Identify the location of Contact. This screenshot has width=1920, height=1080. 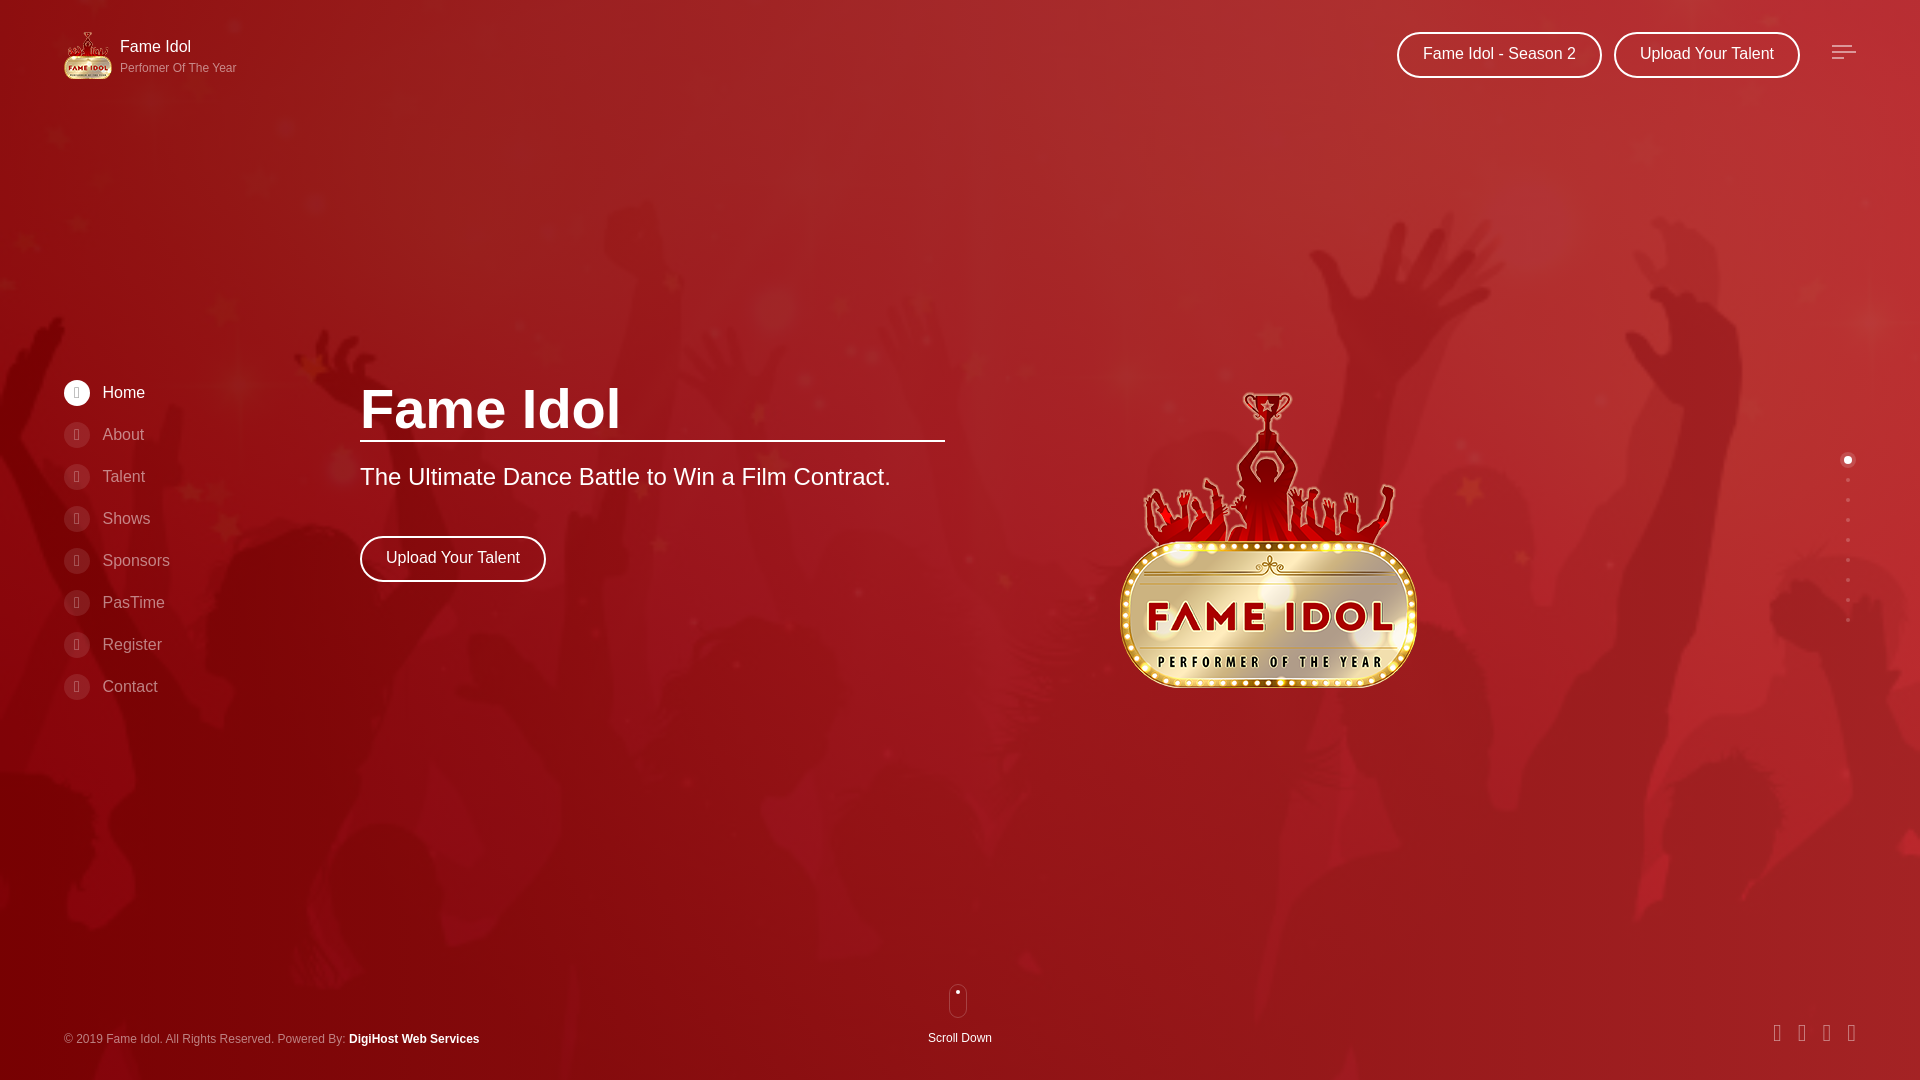
(110, 686).